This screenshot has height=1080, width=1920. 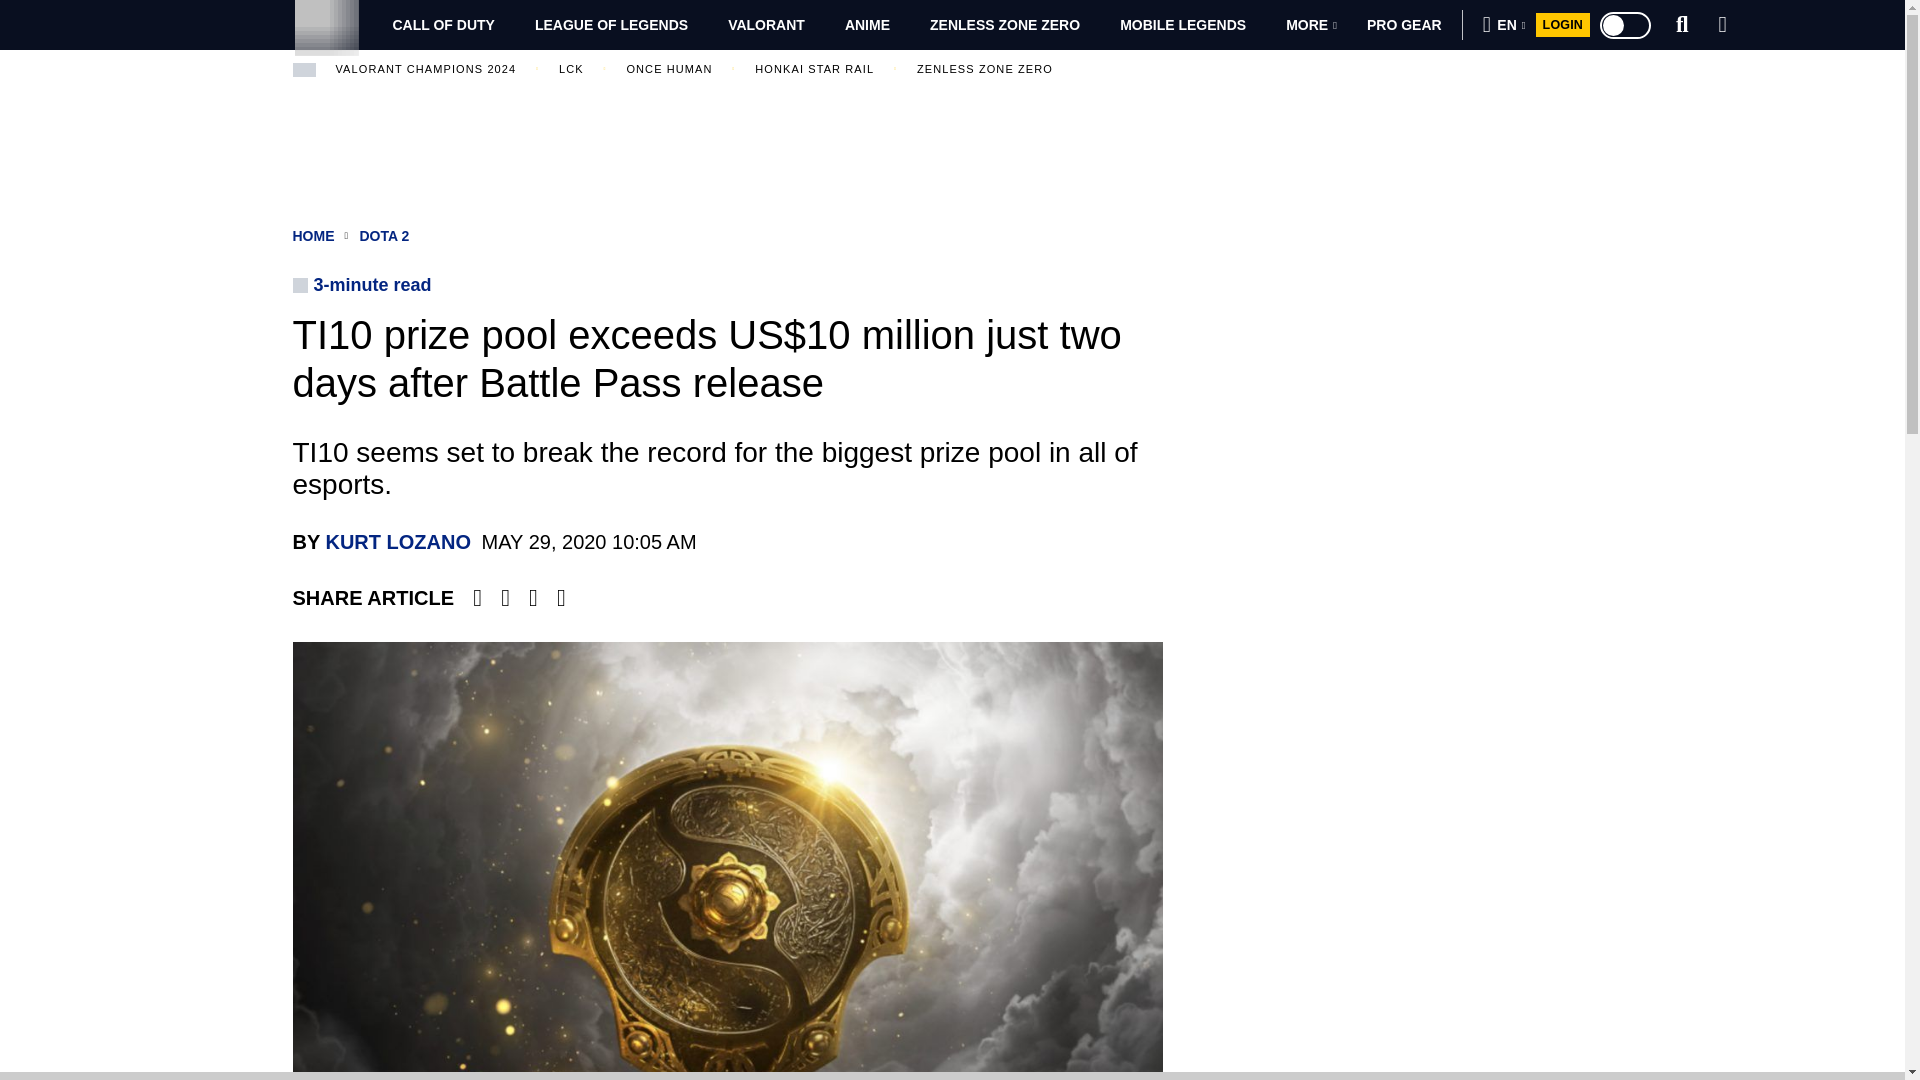 What do you see at coordinates (1504, 24) in the screenshot?
I see `EN` at bounding box center [1504, 24].